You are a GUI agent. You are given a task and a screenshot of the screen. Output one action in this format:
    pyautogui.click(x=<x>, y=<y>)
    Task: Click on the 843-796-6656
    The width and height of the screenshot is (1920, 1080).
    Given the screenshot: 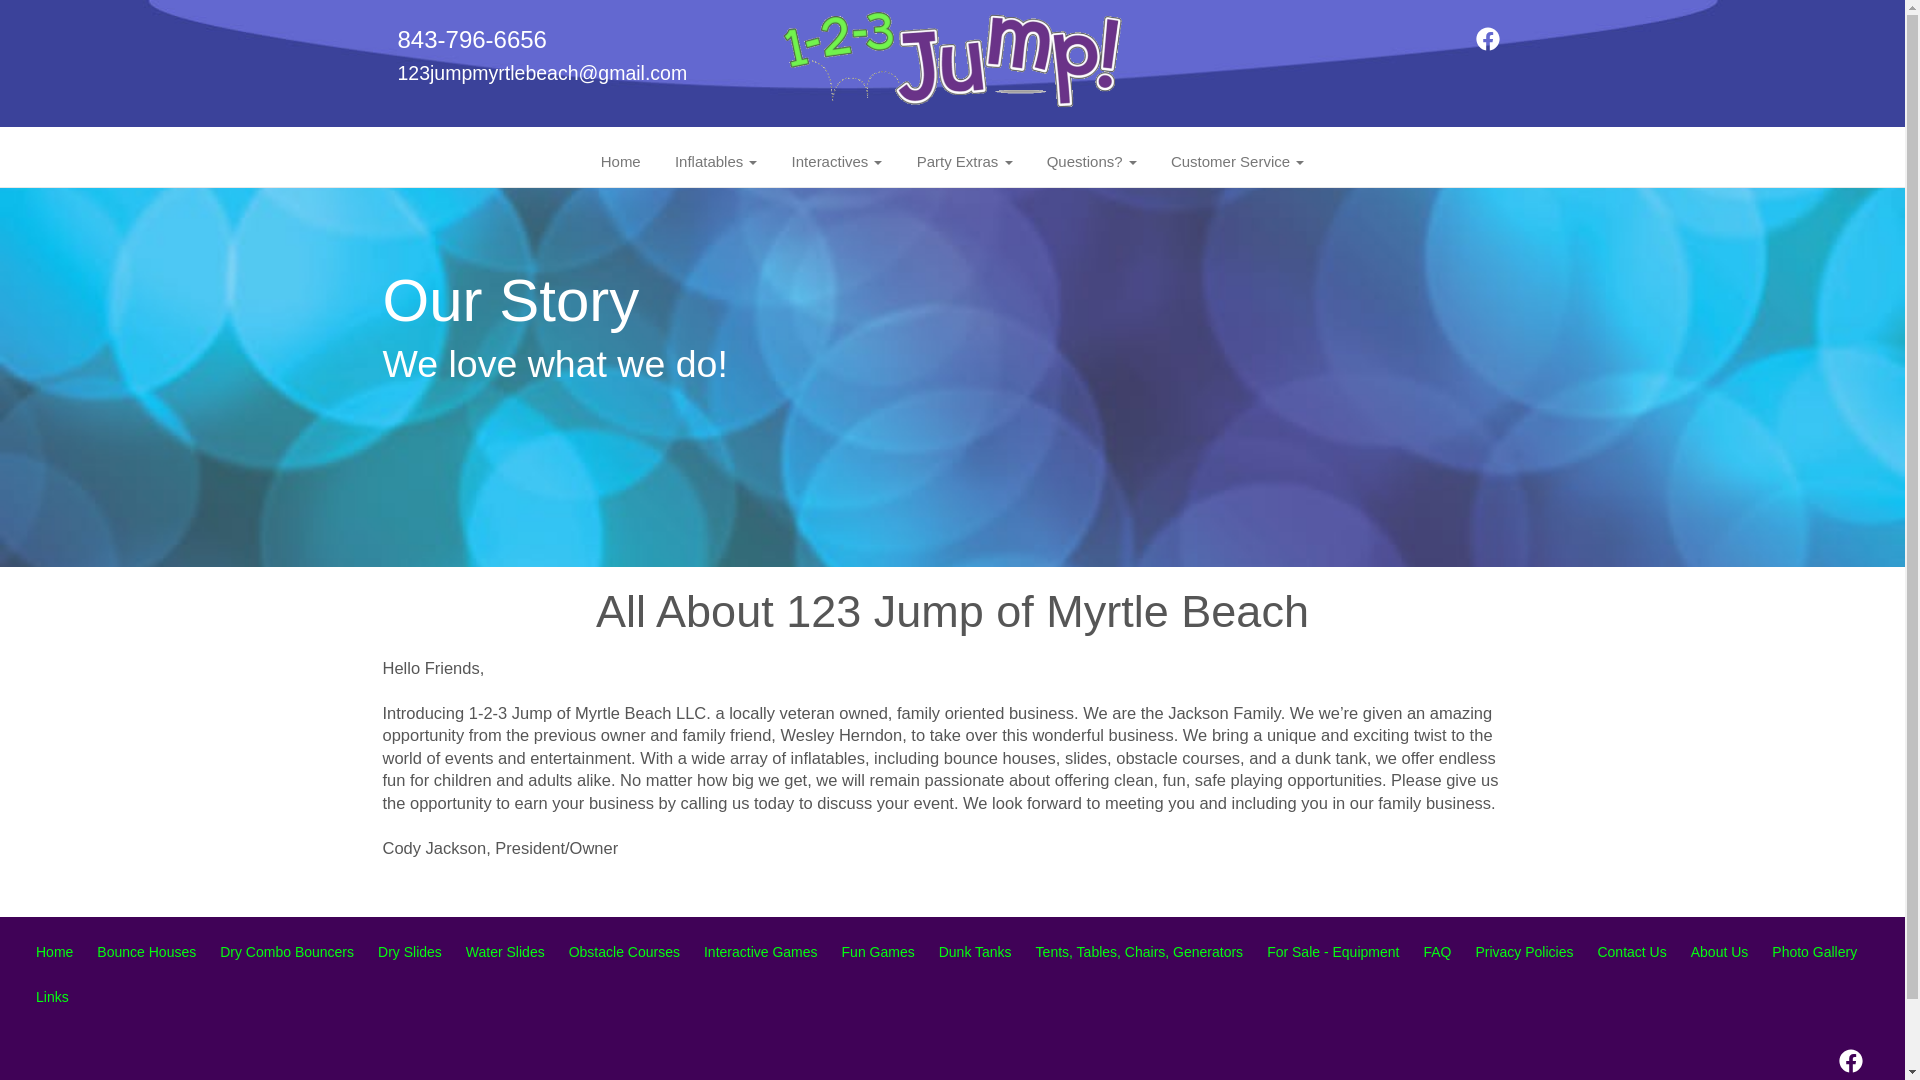 What is the action you would take?
    pyautogui.click(x=472, y=40)
    